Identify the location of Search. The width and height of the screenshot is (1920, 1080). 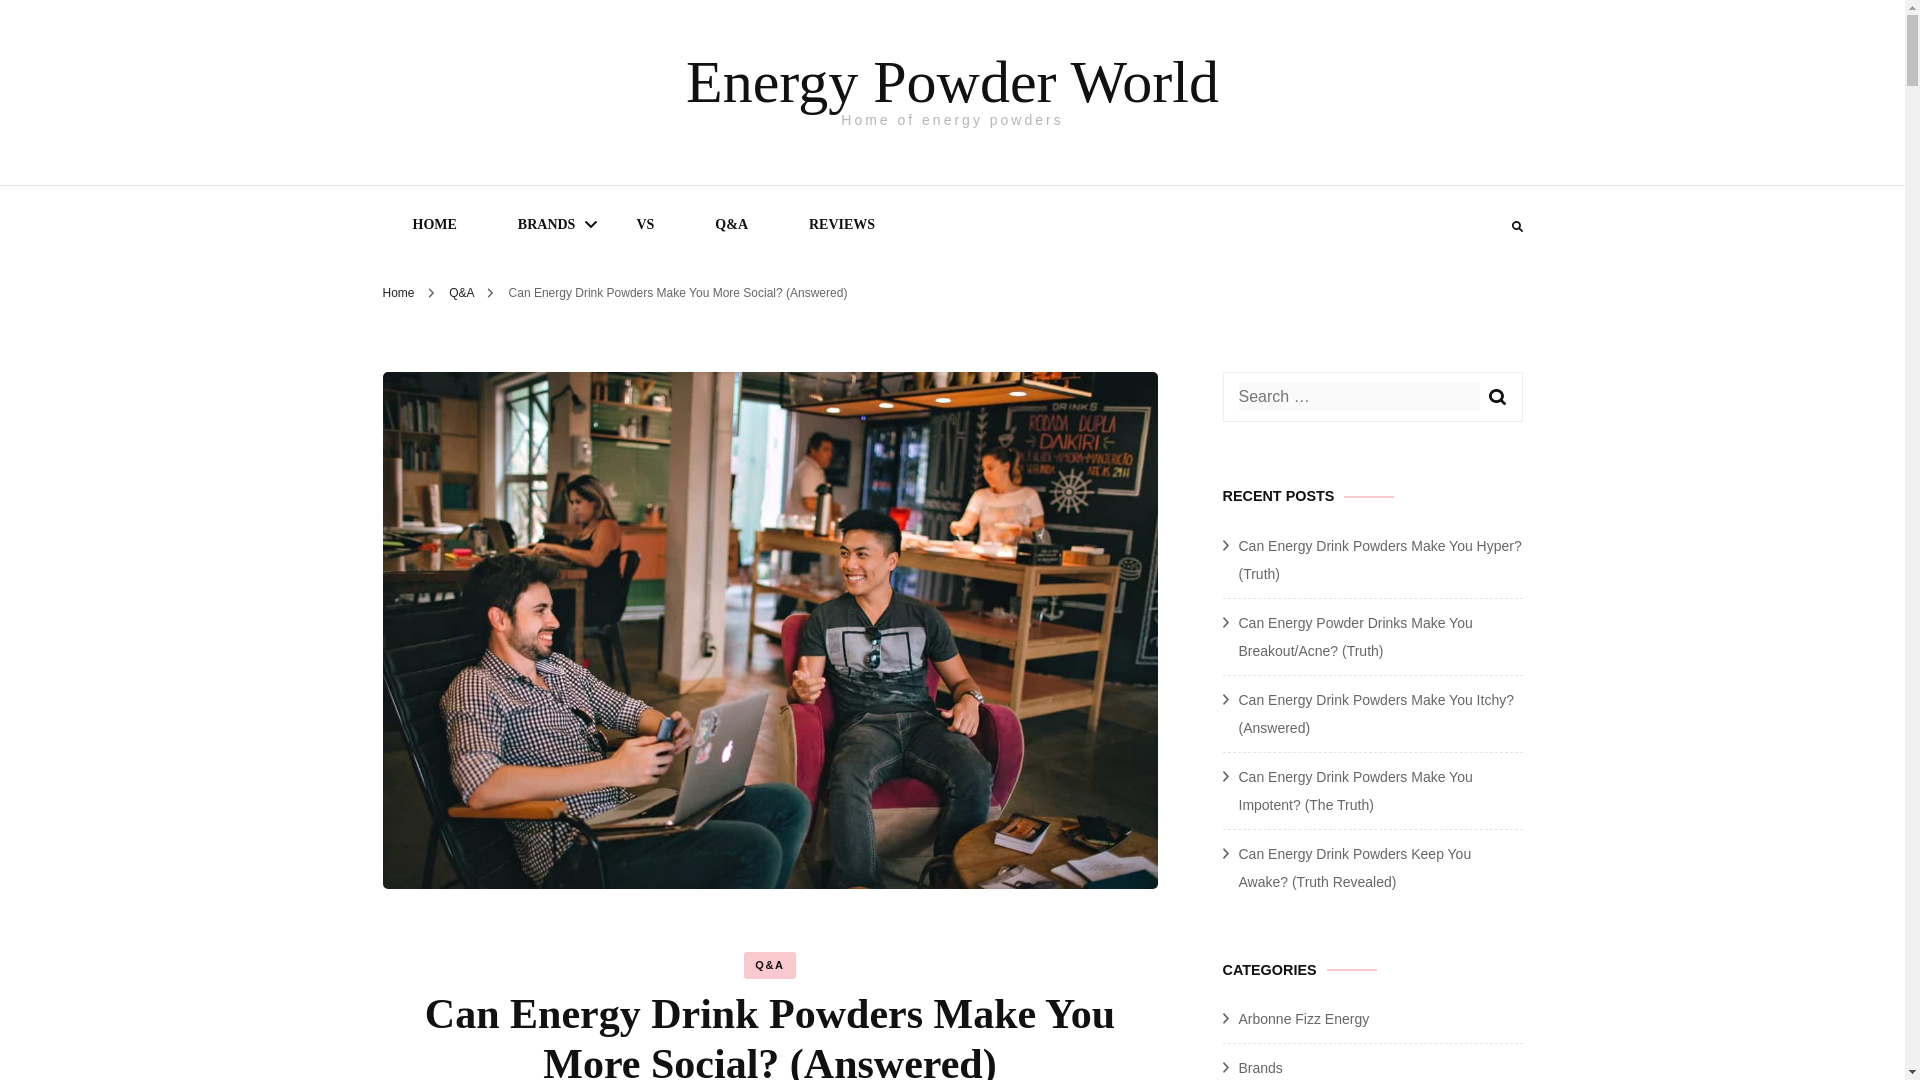
(1496, 397).